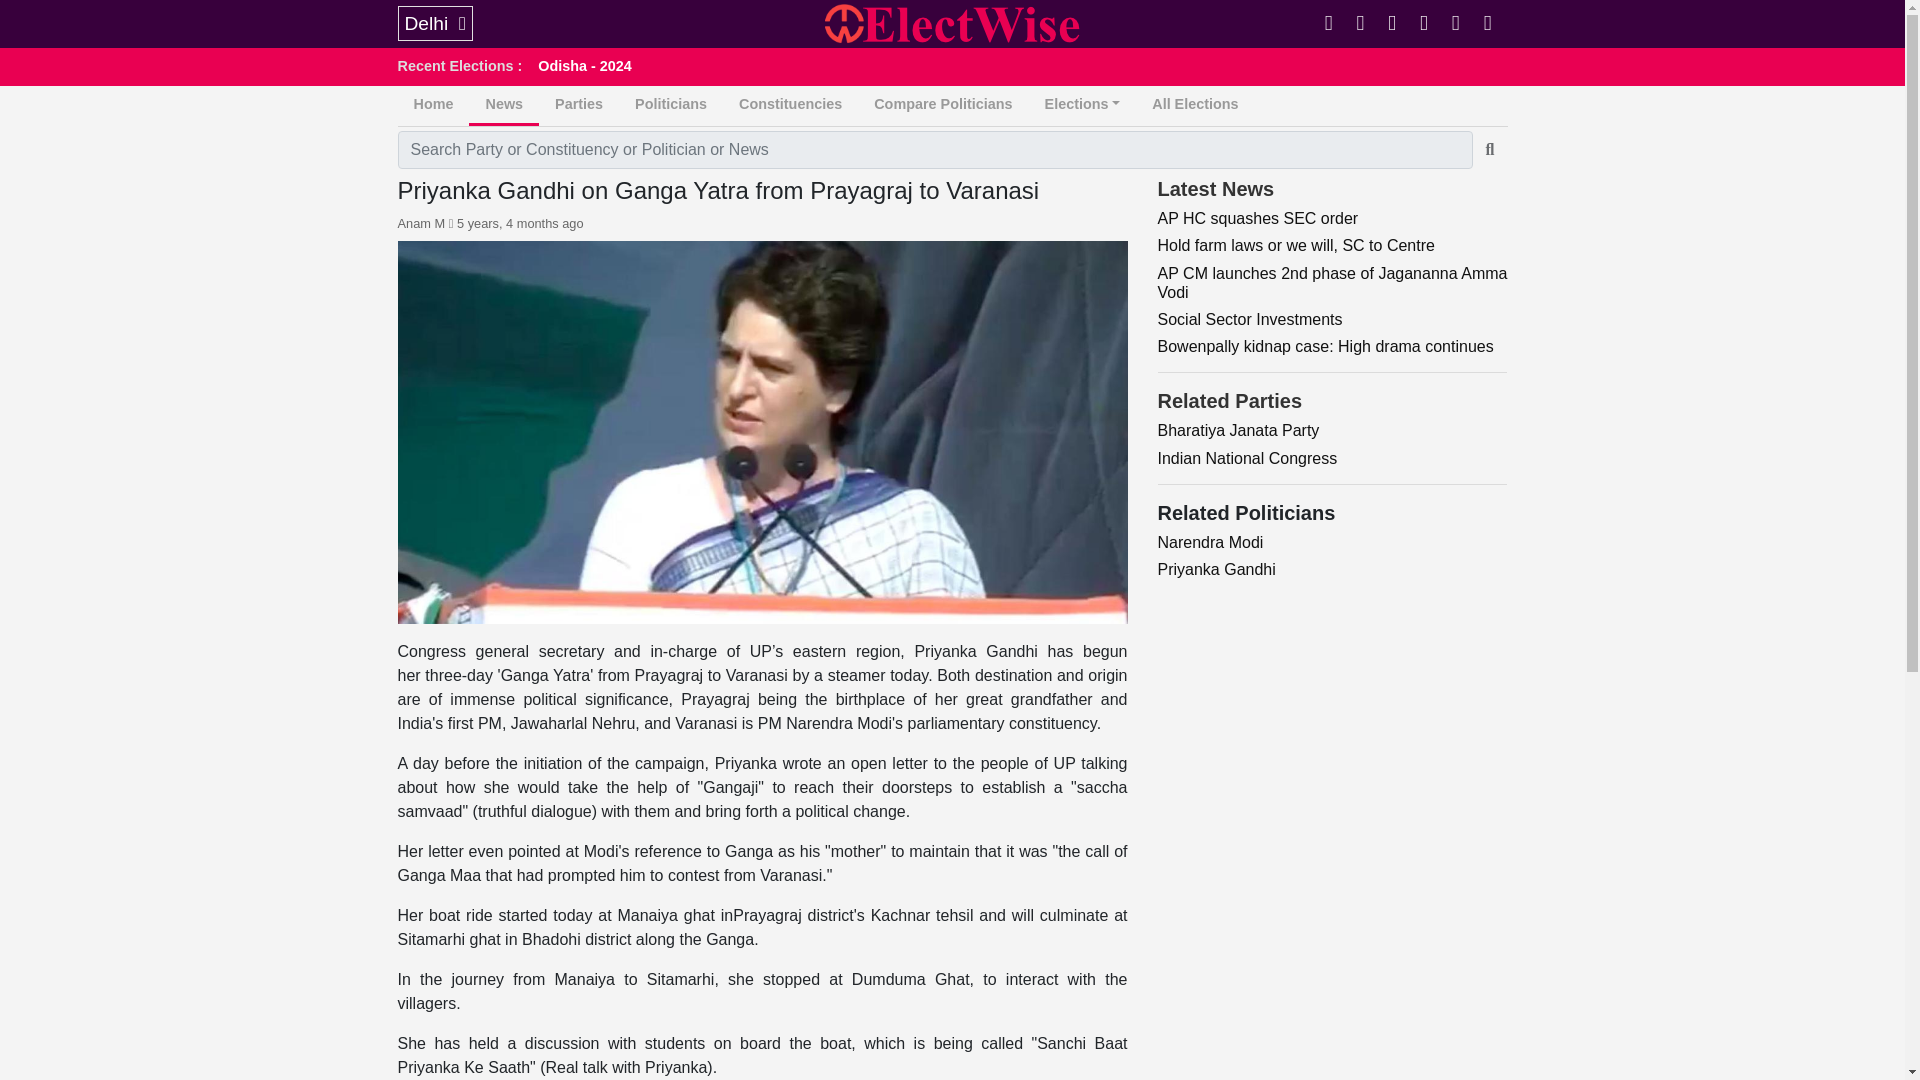 The height and width of the screenshot is (1080, 1920). What do you see at coordinates (942, 105) in the screenshot?
I see `Compare Politicians` at bounding box center [942, 105].